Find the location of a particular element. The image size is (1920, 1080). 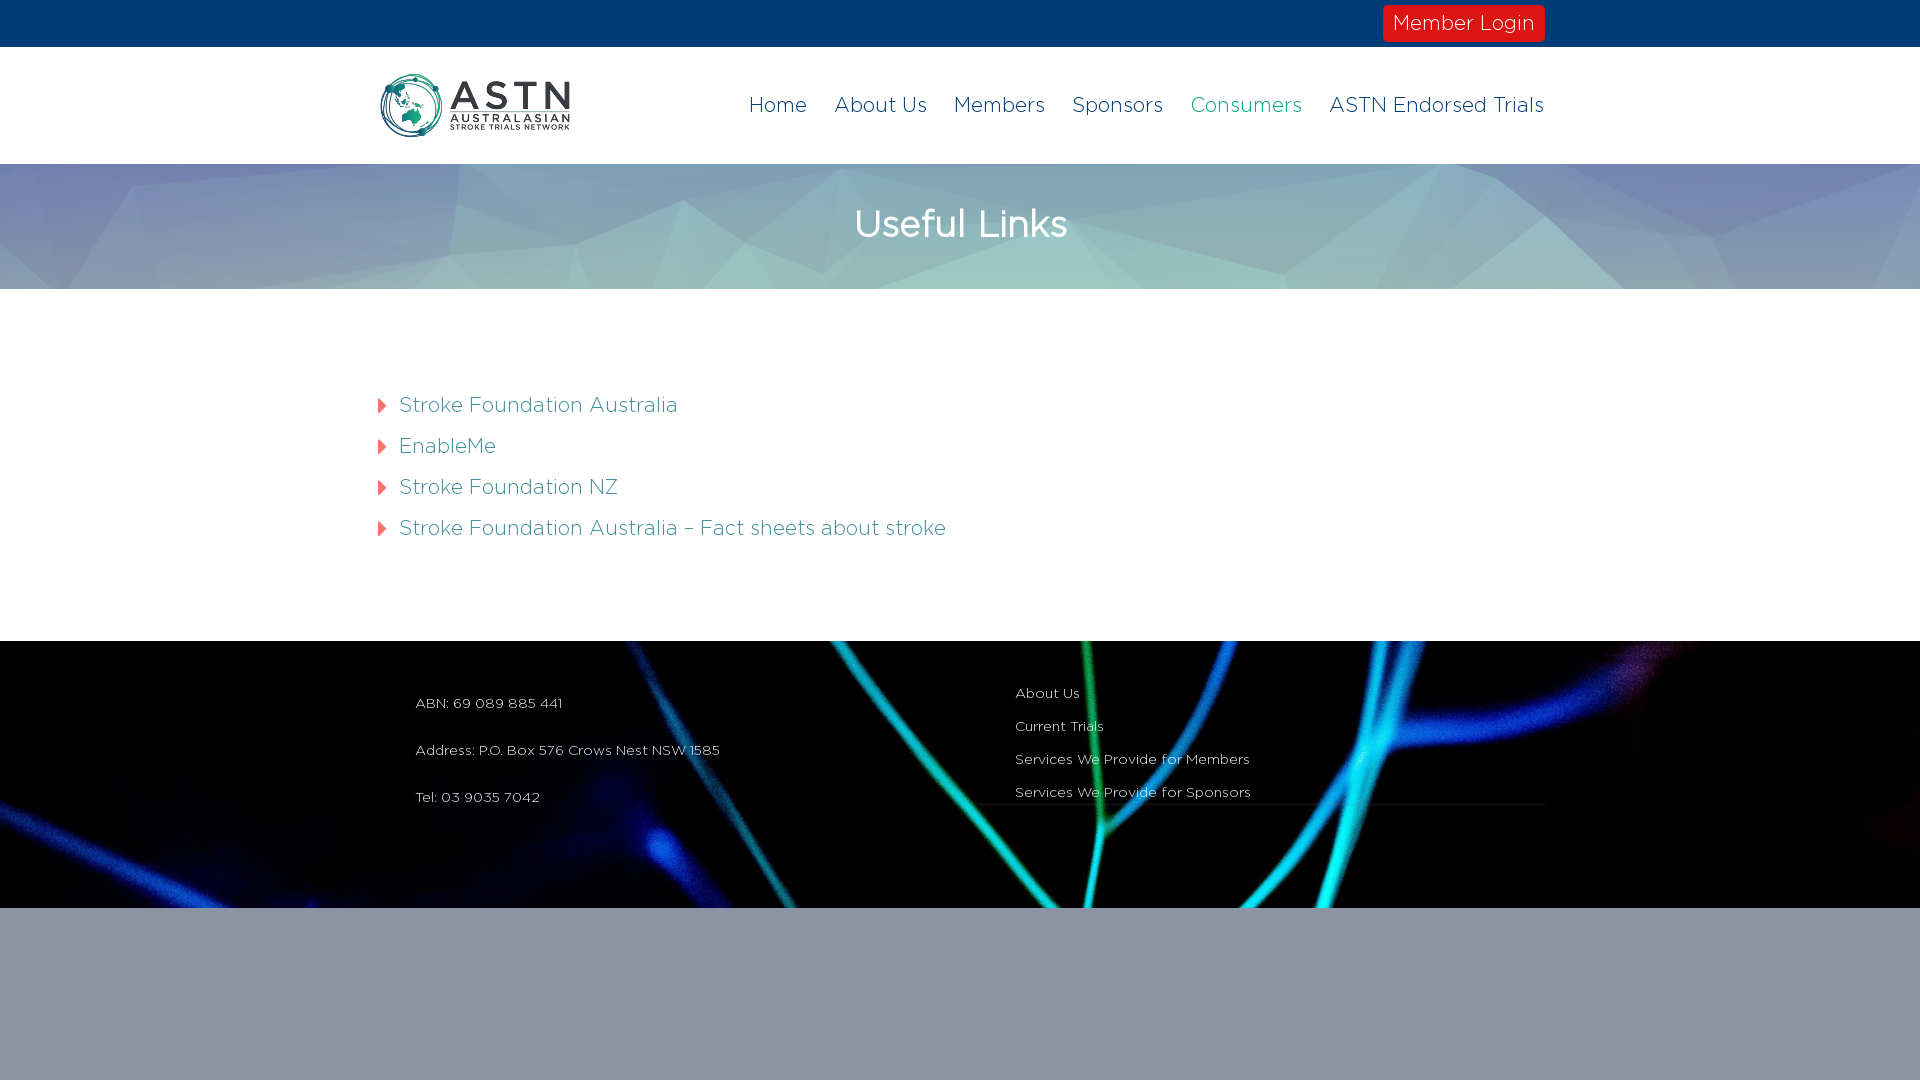

About Us is located at coordinates (1260, 688).